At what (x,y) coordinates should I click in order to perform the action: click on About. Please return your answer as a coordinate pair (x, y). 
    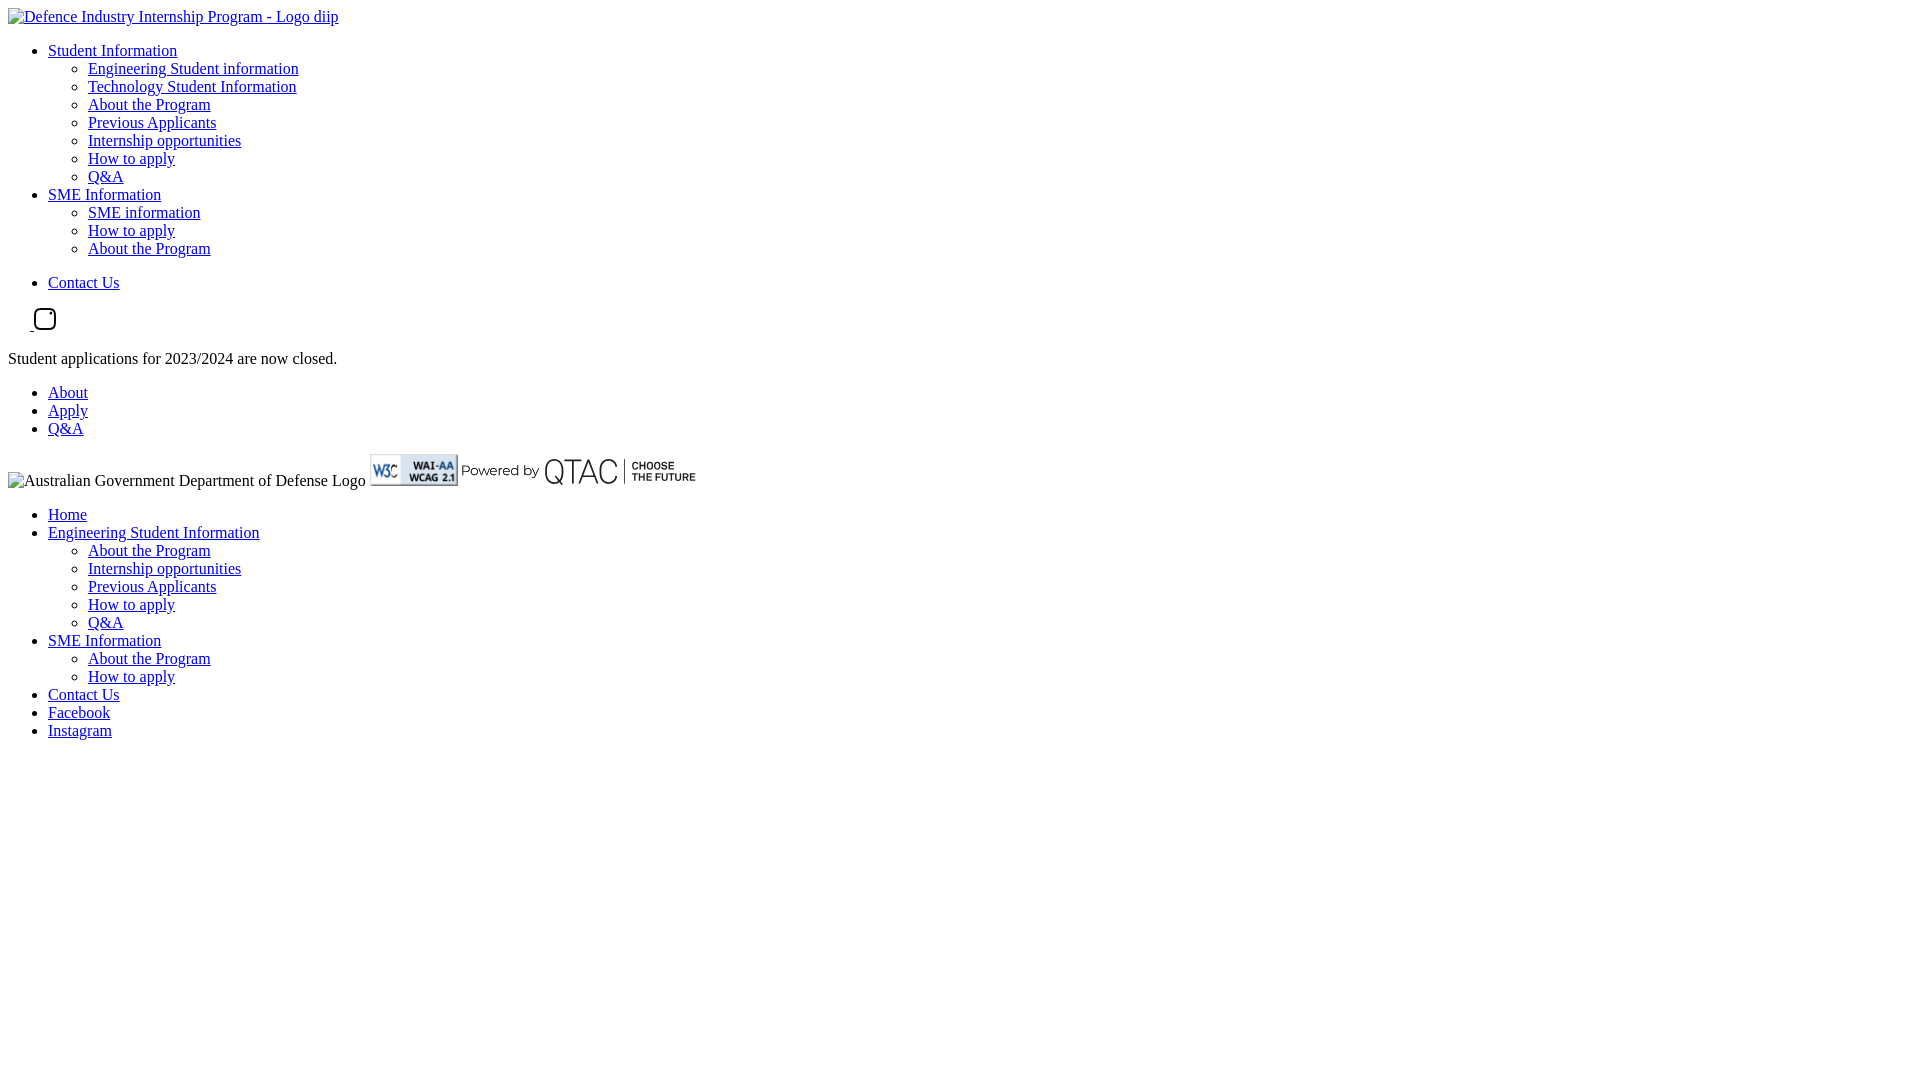
    Looking at the image, I should click on (68, 392).